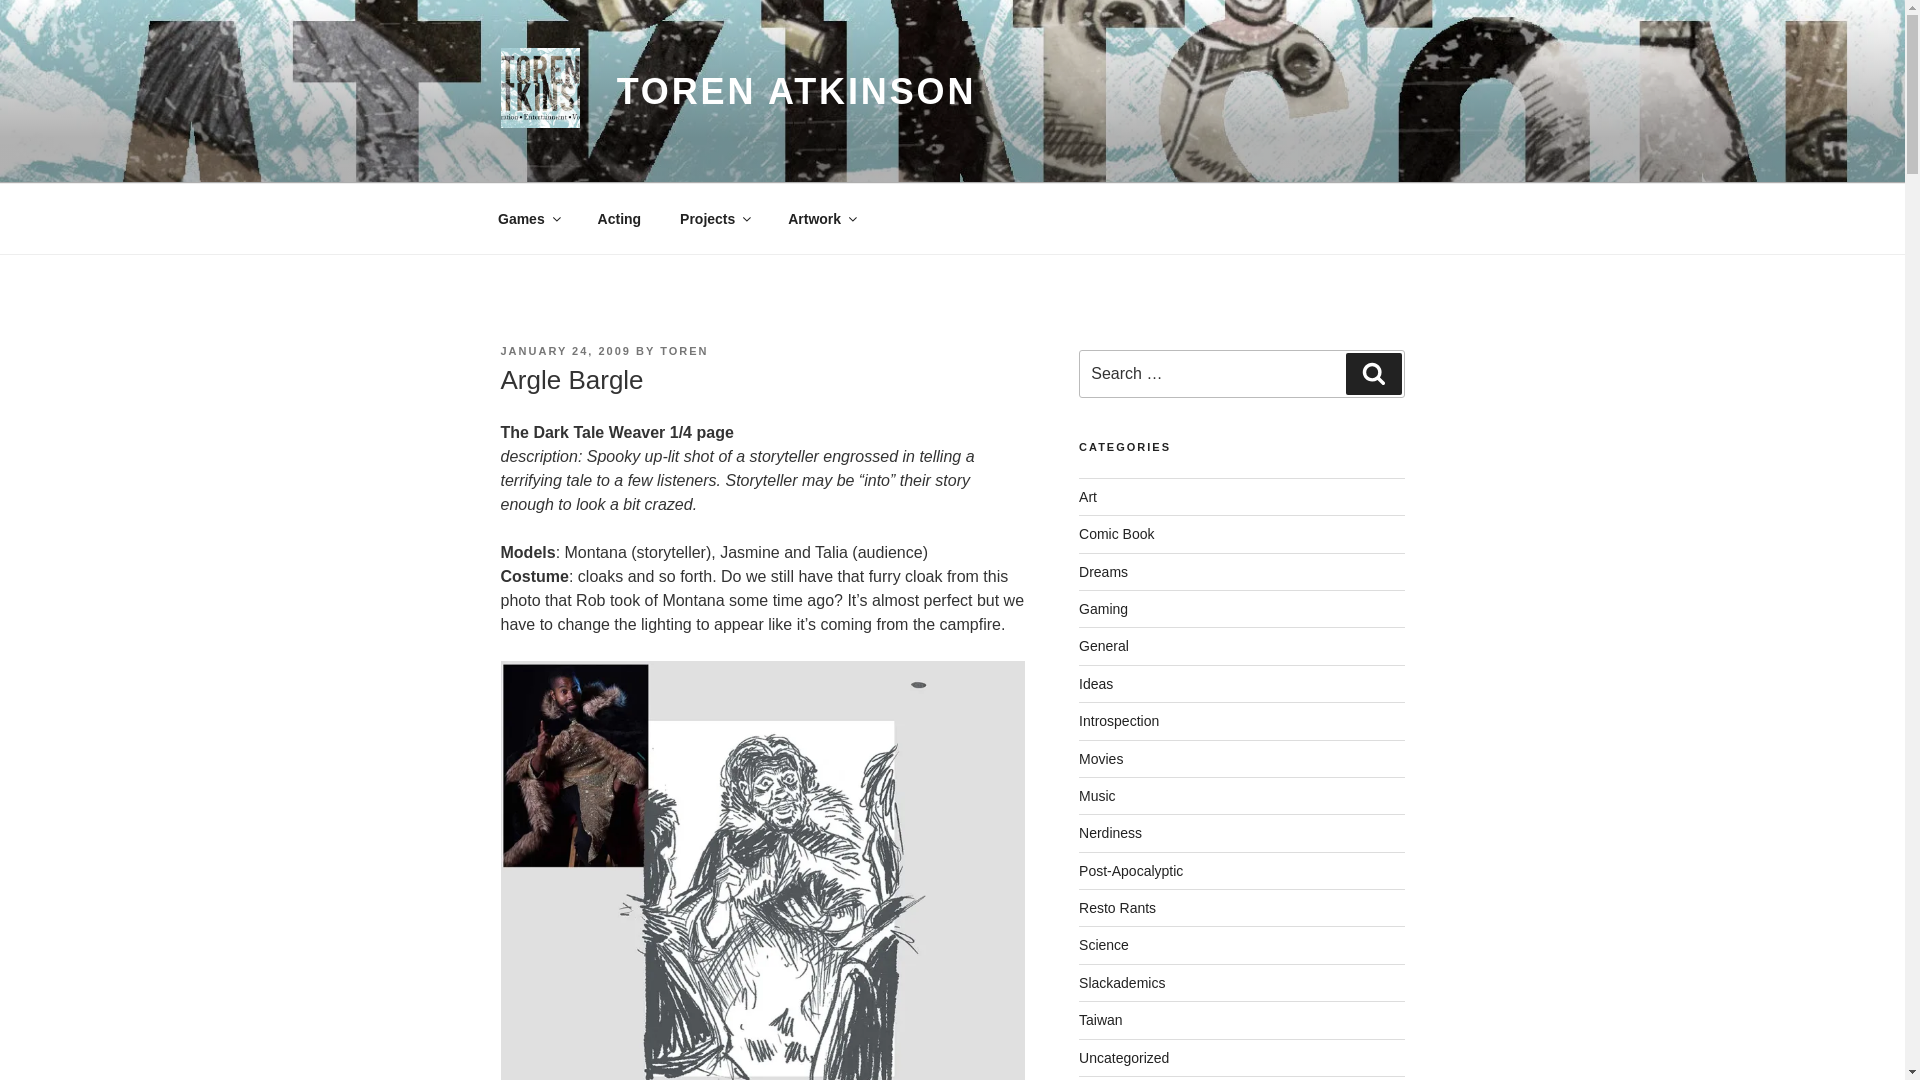 The width and height of the screenshot is (1920, 1080). What do you see at coordinates (618, 218) in the screenshot?
I see `Acting` at bounding box center [618, 218].